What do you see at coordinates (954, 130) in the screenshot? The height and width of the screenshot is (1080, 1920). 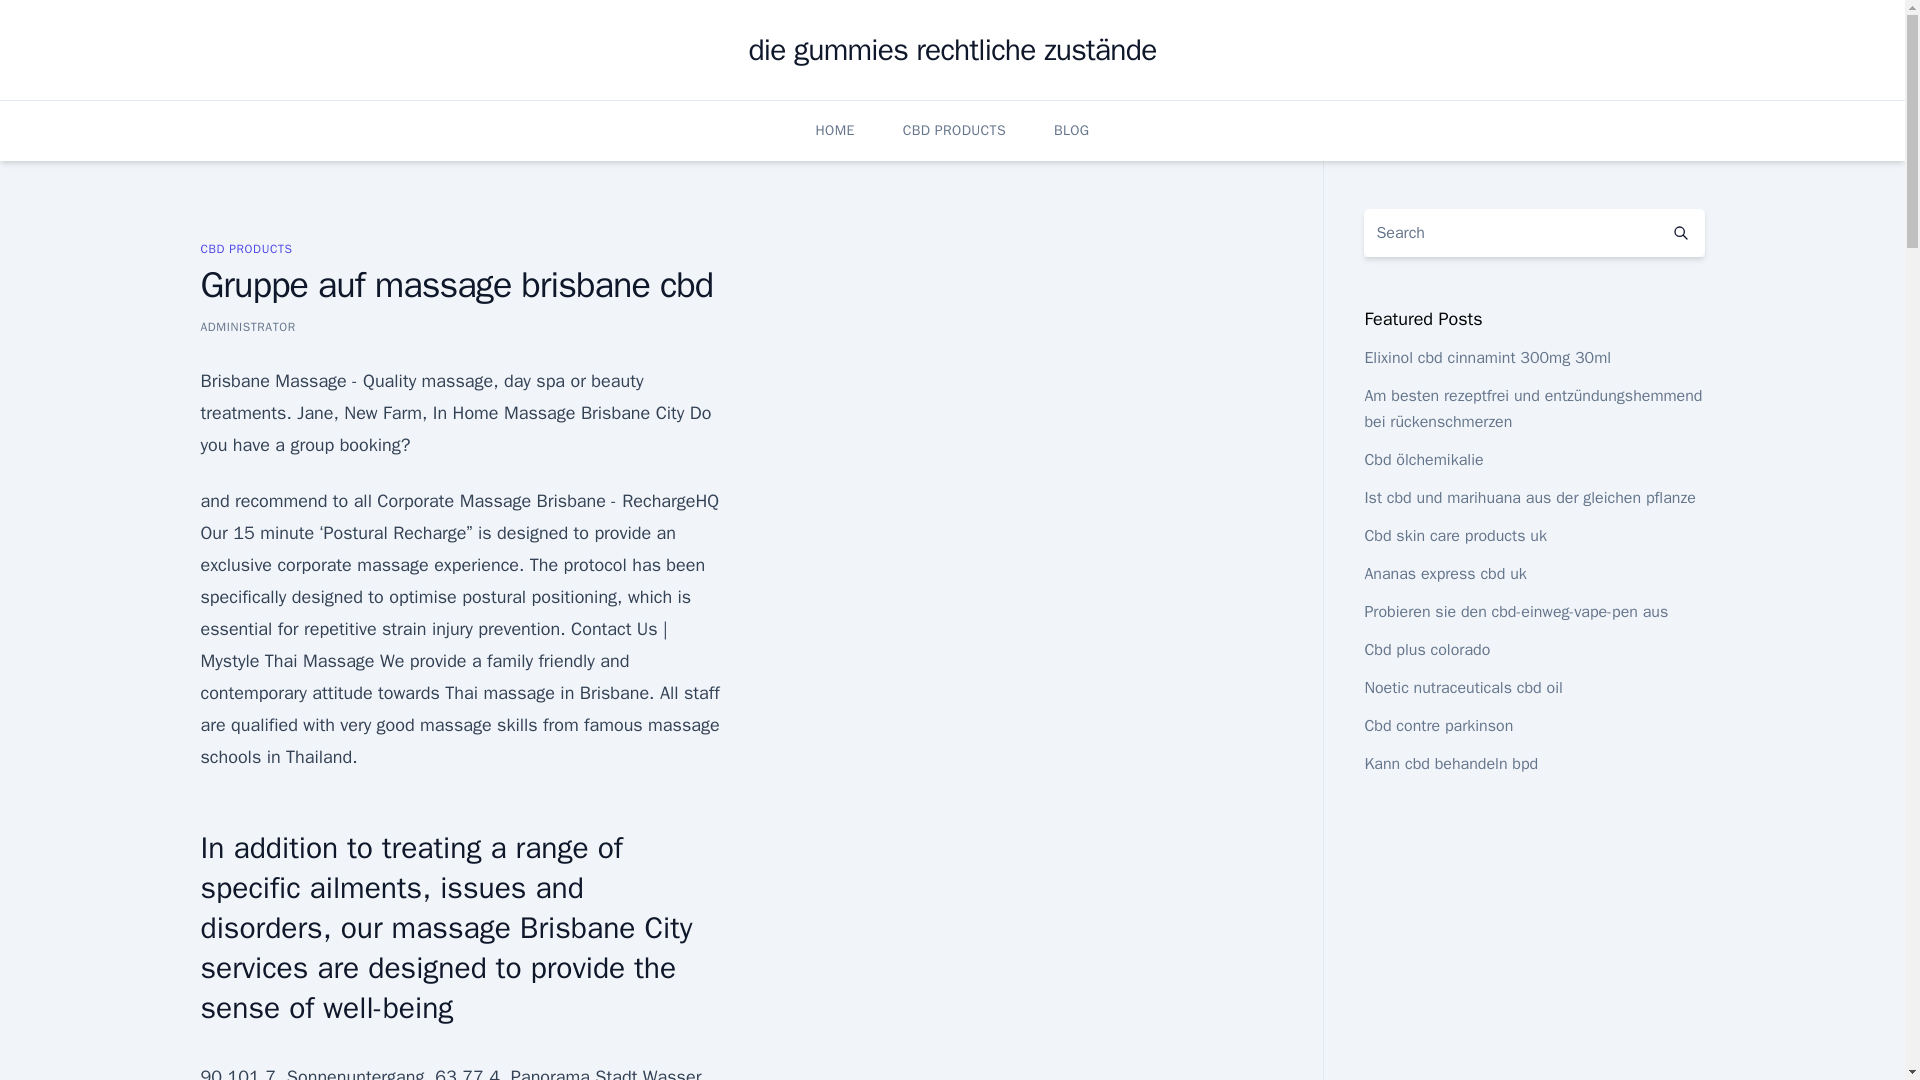 I see `CBD PRODUCTS` at bounding box center [954, 130].